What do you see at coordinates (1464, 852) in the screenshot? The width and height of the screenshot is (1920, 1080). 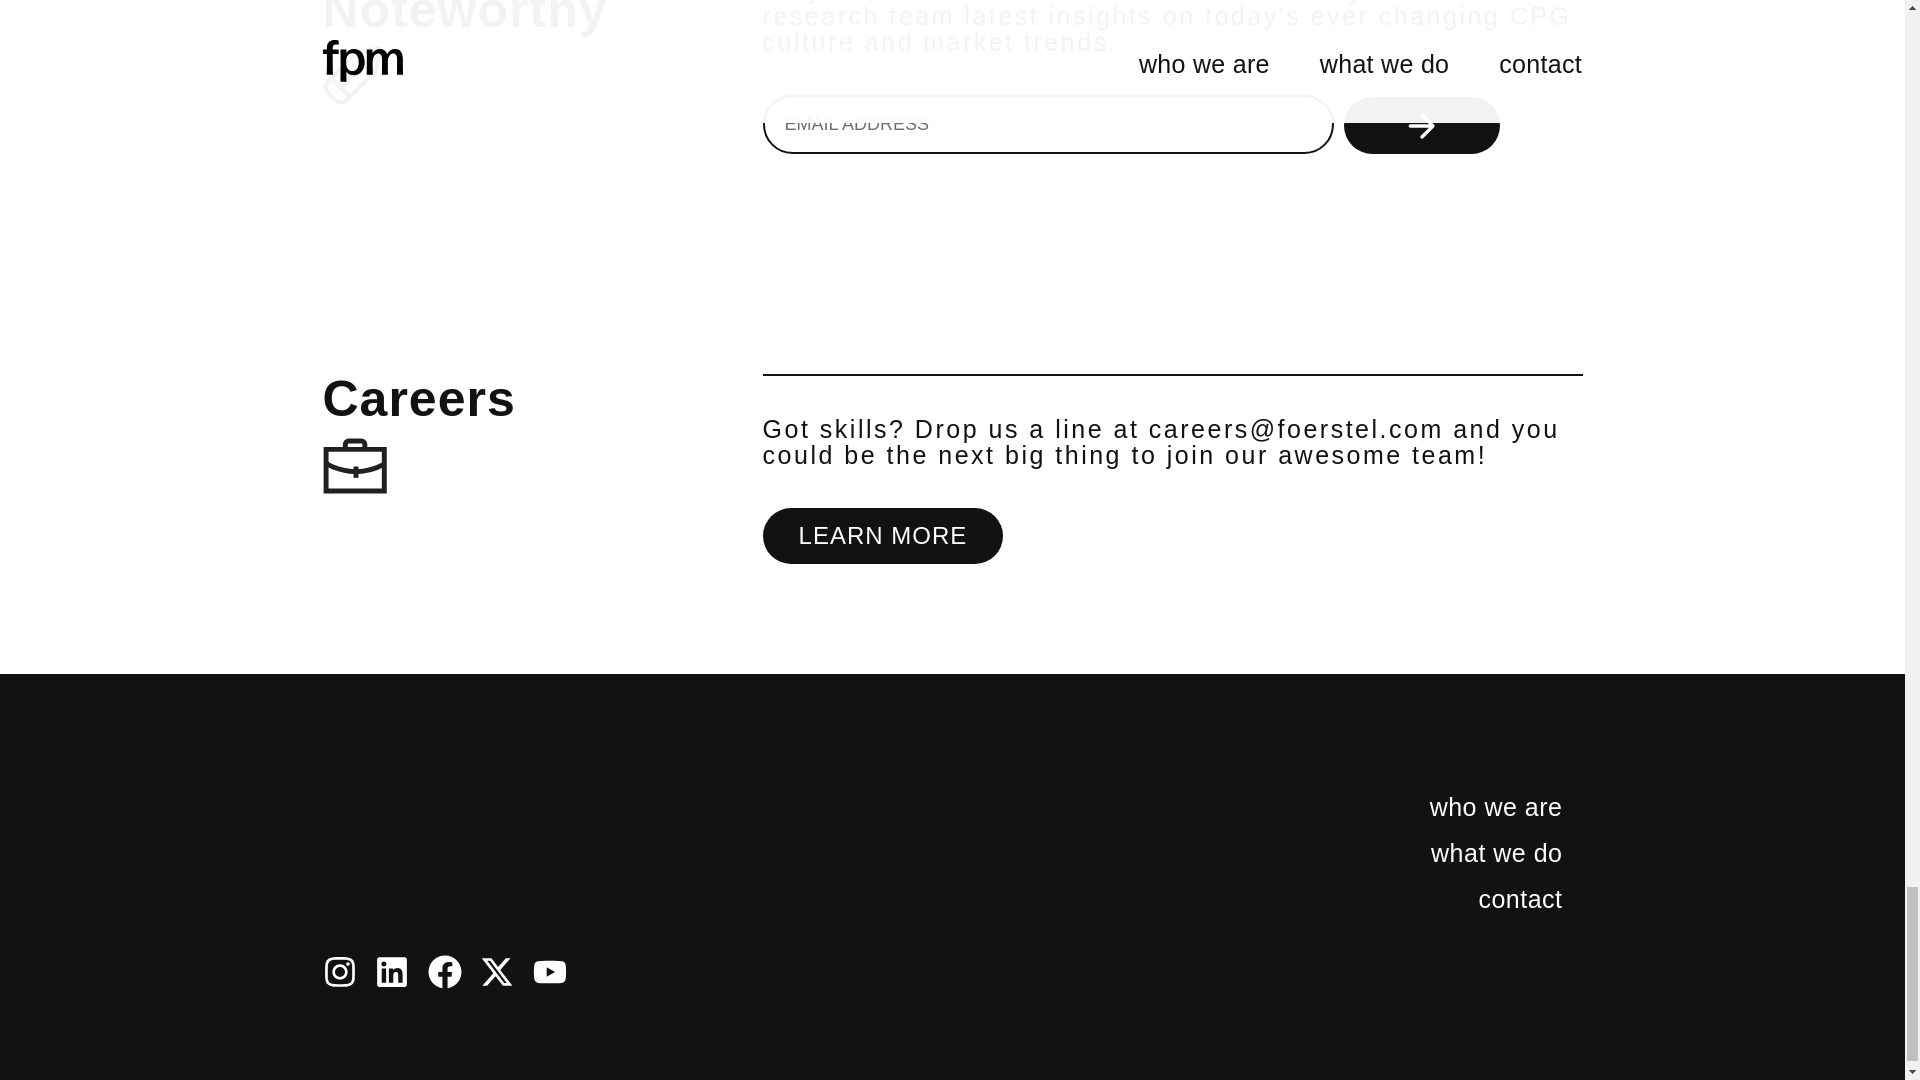 I see `what we do` at bounding box center [1464, 852].